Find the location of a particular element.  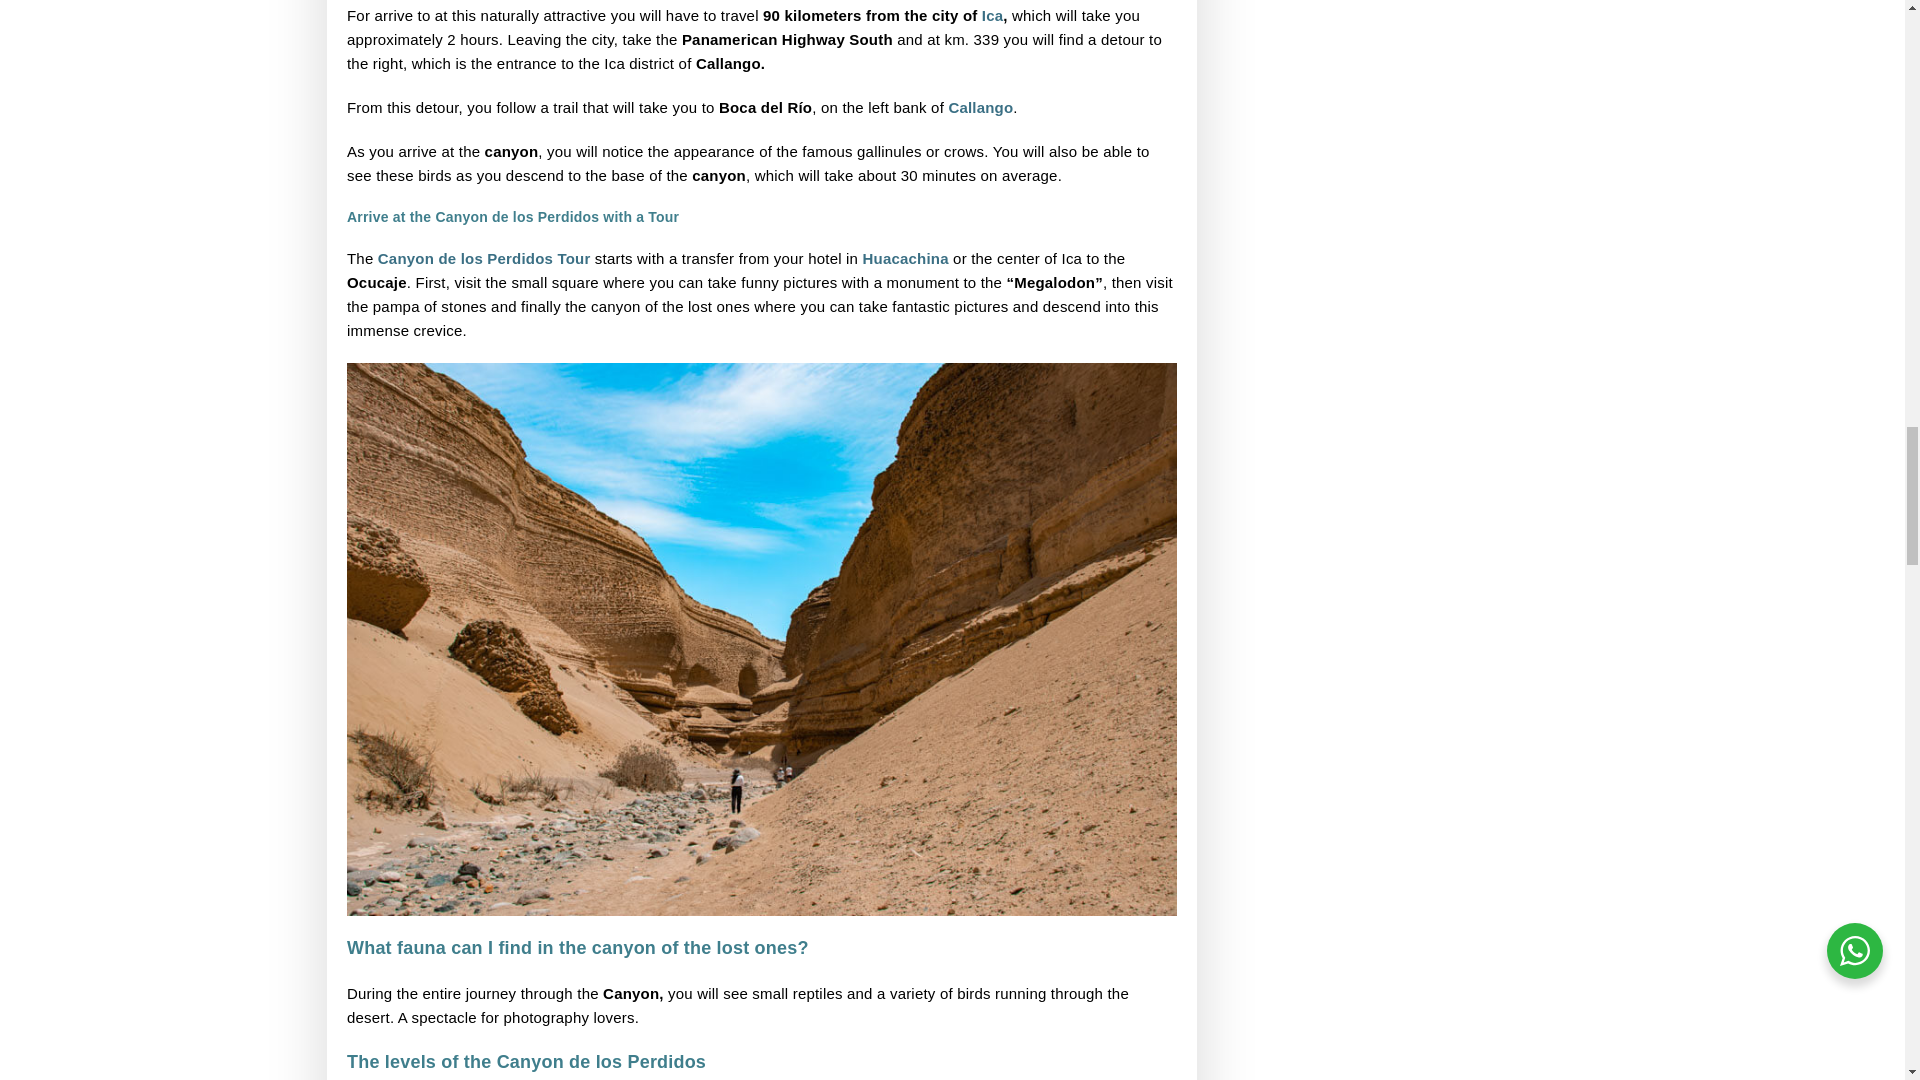

Ica is located at coordinates (992, 14).